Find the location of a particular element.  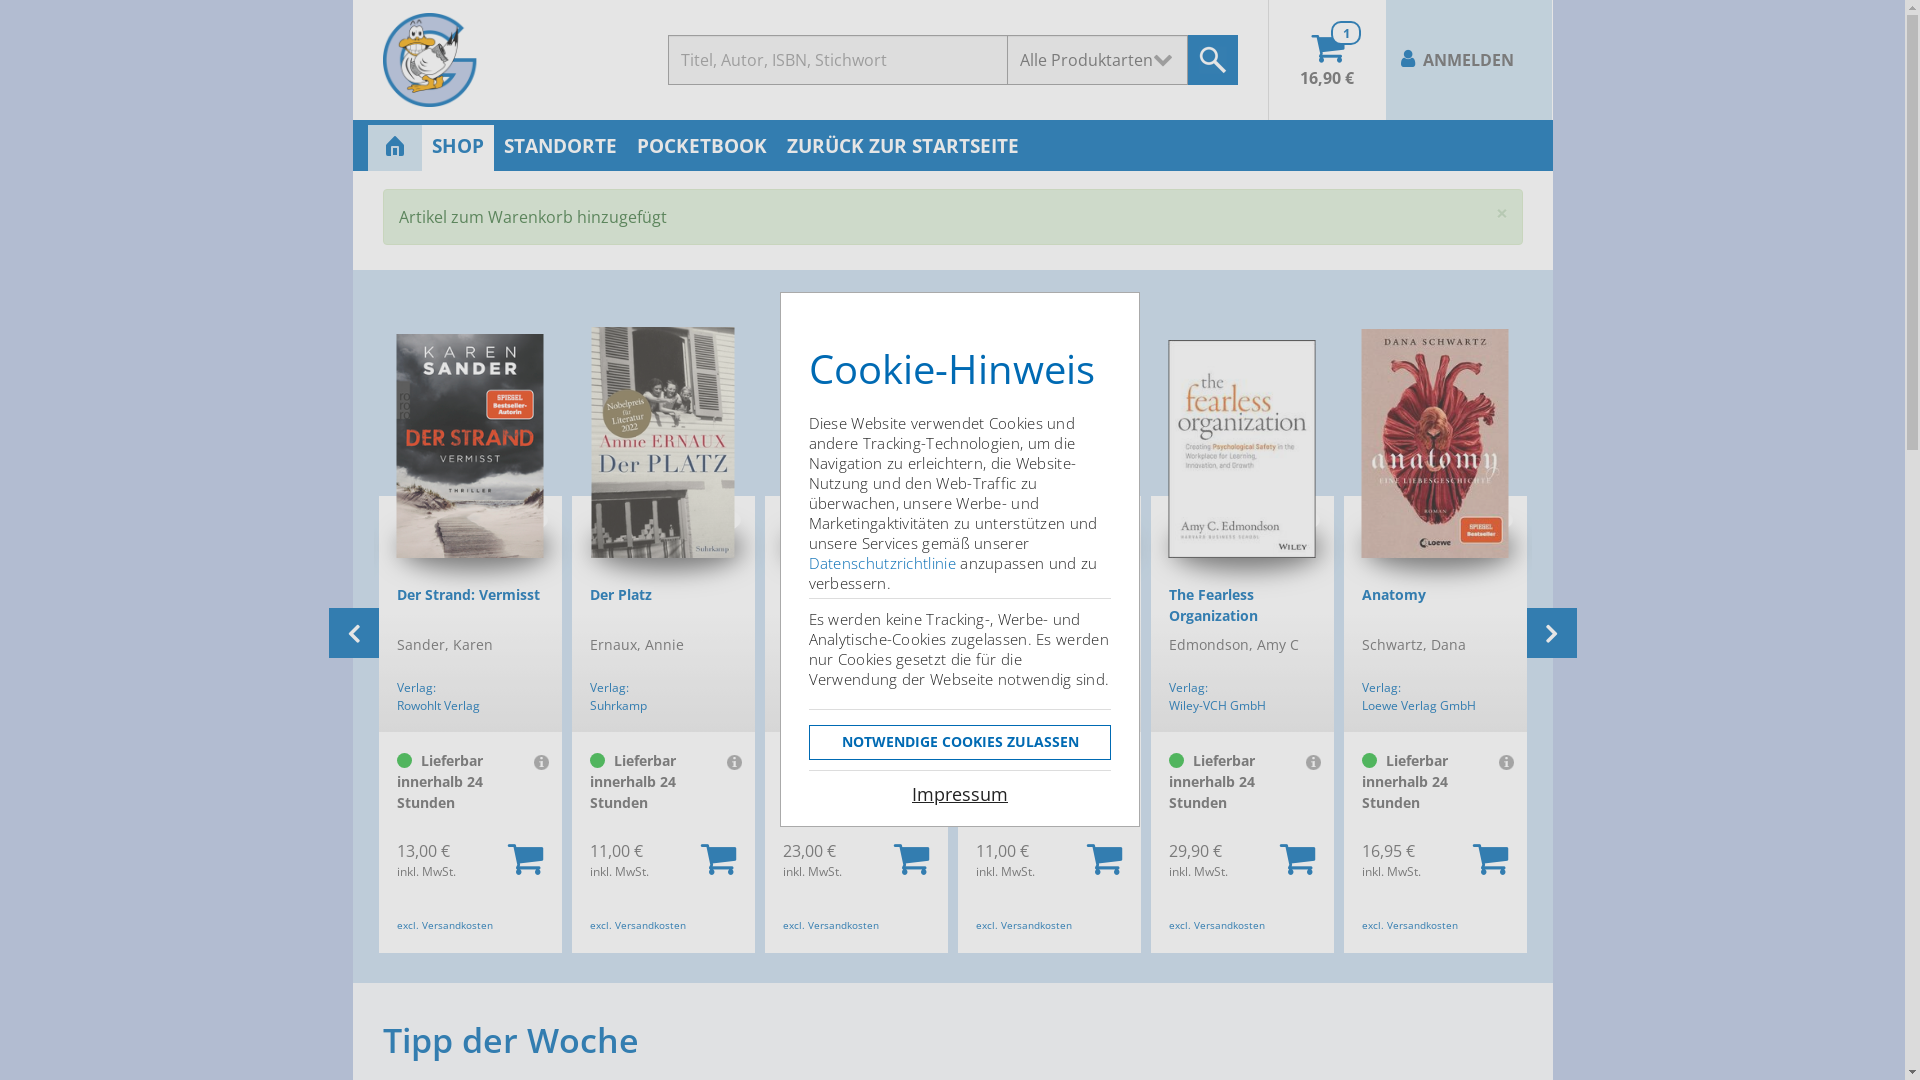

Der Platz is located at coordinates (856, 609).